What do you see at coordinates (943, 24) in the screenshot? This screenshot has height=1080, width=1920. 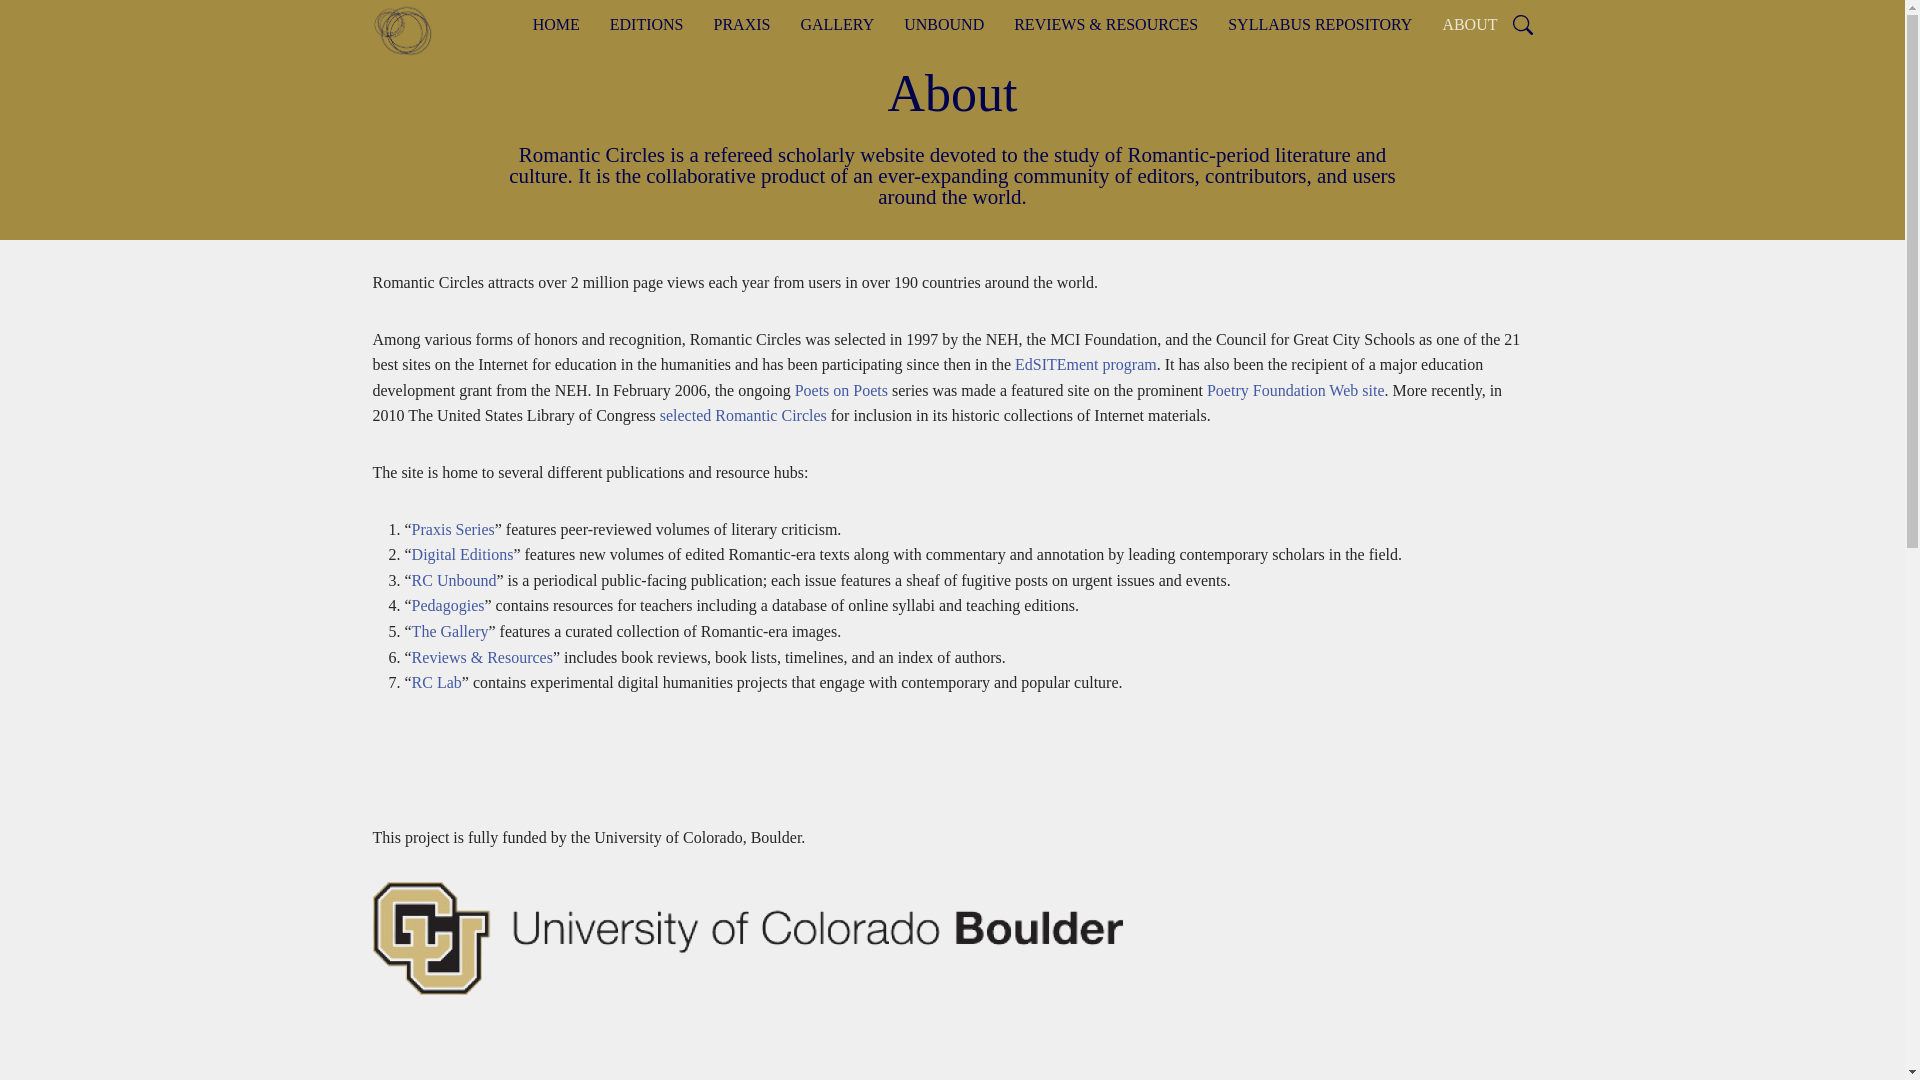 I see `UNBOUND` at bounding box center [943, 24].